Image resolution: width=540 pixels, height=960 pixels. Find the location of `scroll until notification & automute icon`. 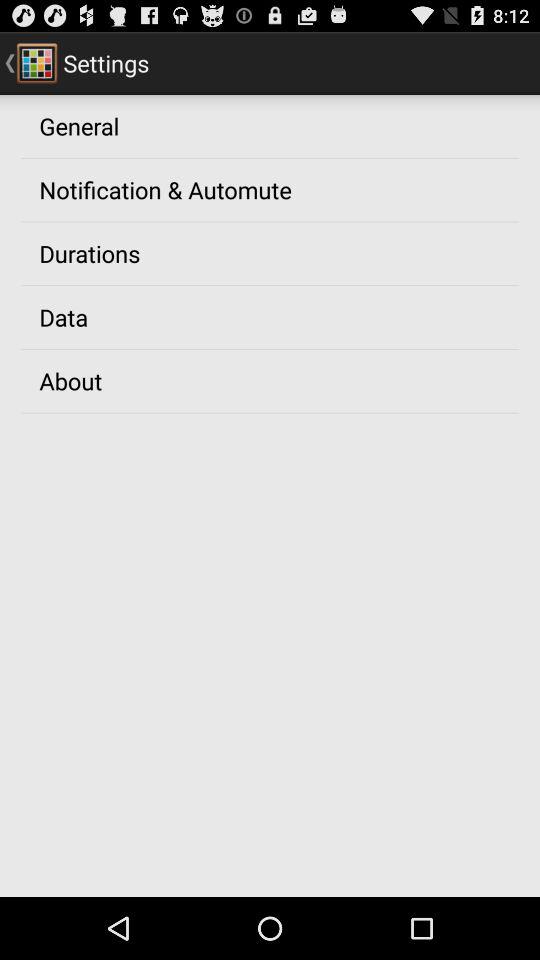

scroll until notification & automute icon is located at coordinates (165, 189).